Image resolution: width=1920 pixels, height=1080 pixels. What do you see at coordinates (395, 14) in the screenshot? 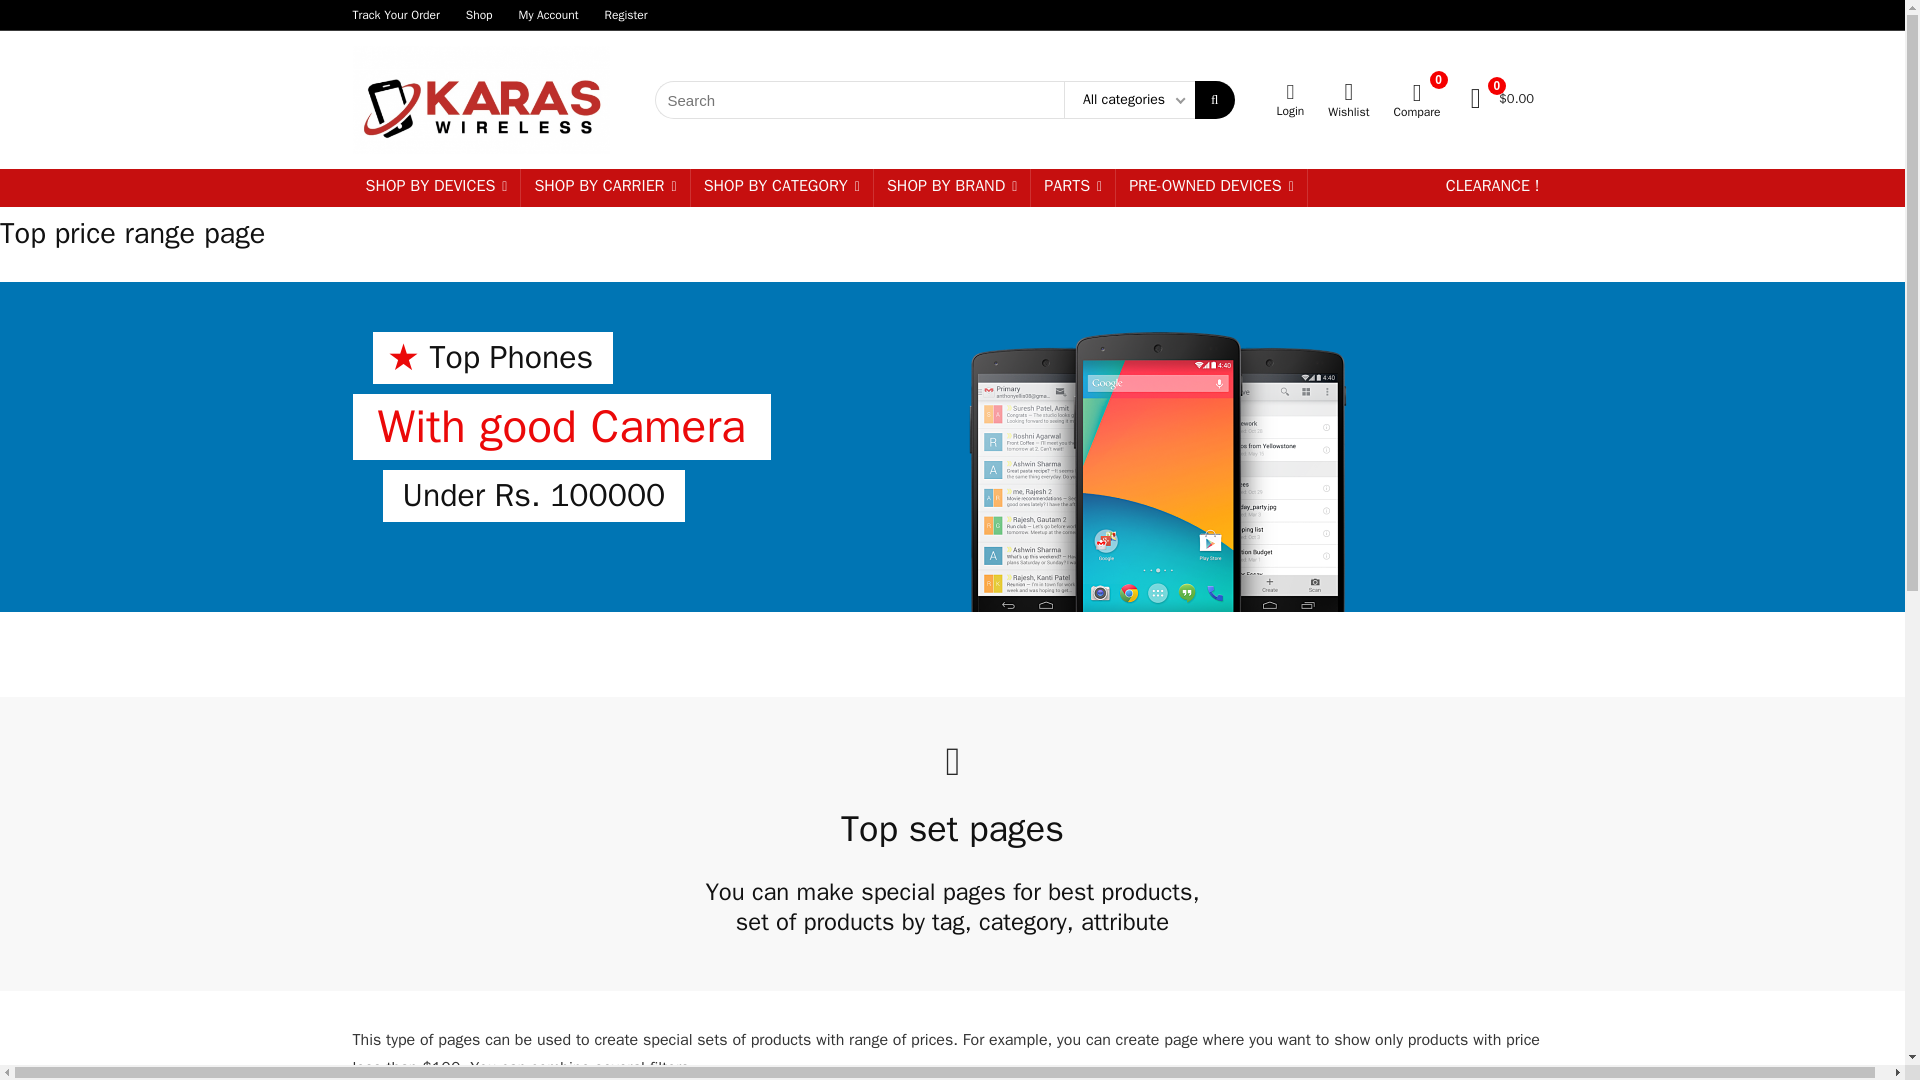
I see `Track Your Order` at bounding box center [395, 14].